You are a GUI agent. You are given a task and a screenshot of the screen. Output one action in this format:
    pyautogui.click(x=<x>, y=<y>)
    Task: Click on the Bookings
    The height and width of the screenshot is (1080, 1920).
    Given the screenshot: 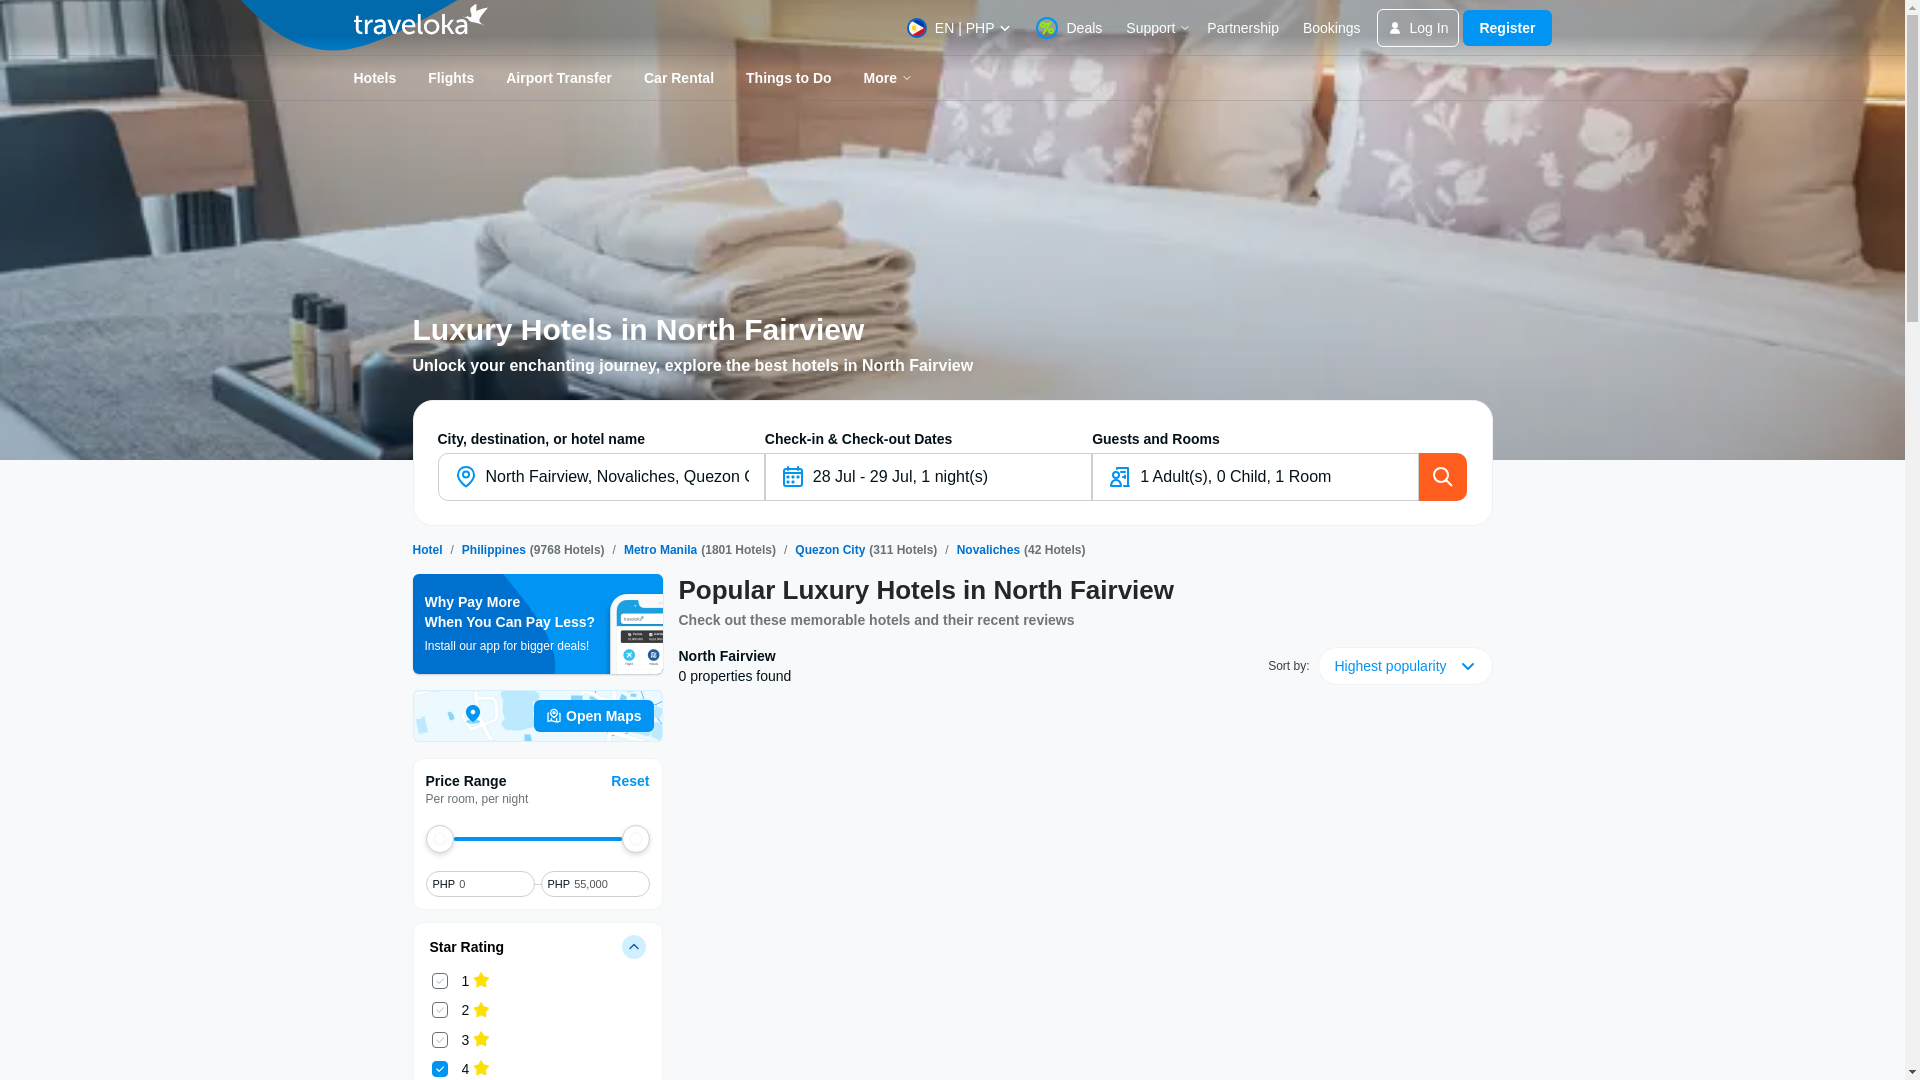 What is the action you would take?
    pyautogui.click(x=1332, y=28)
    